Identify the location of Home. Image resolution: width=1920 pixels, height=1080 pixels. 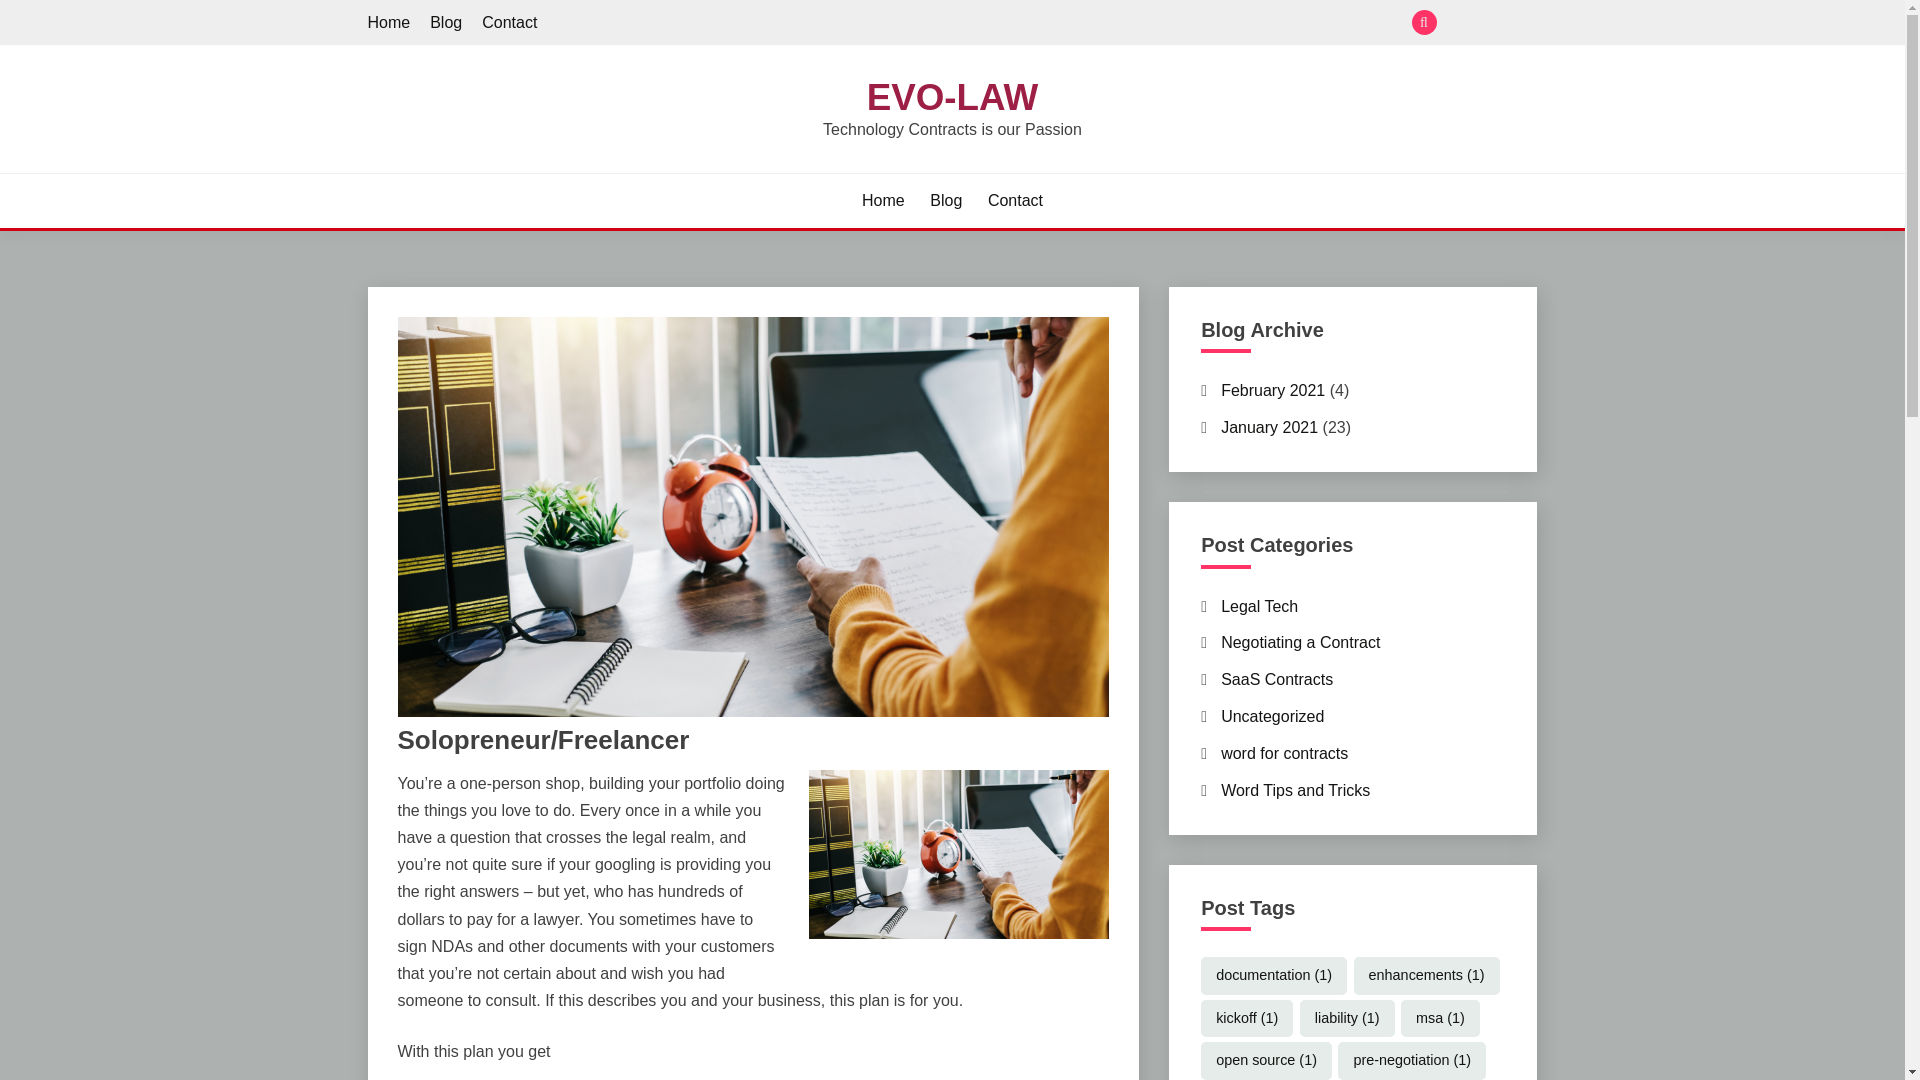
(1458, 22).